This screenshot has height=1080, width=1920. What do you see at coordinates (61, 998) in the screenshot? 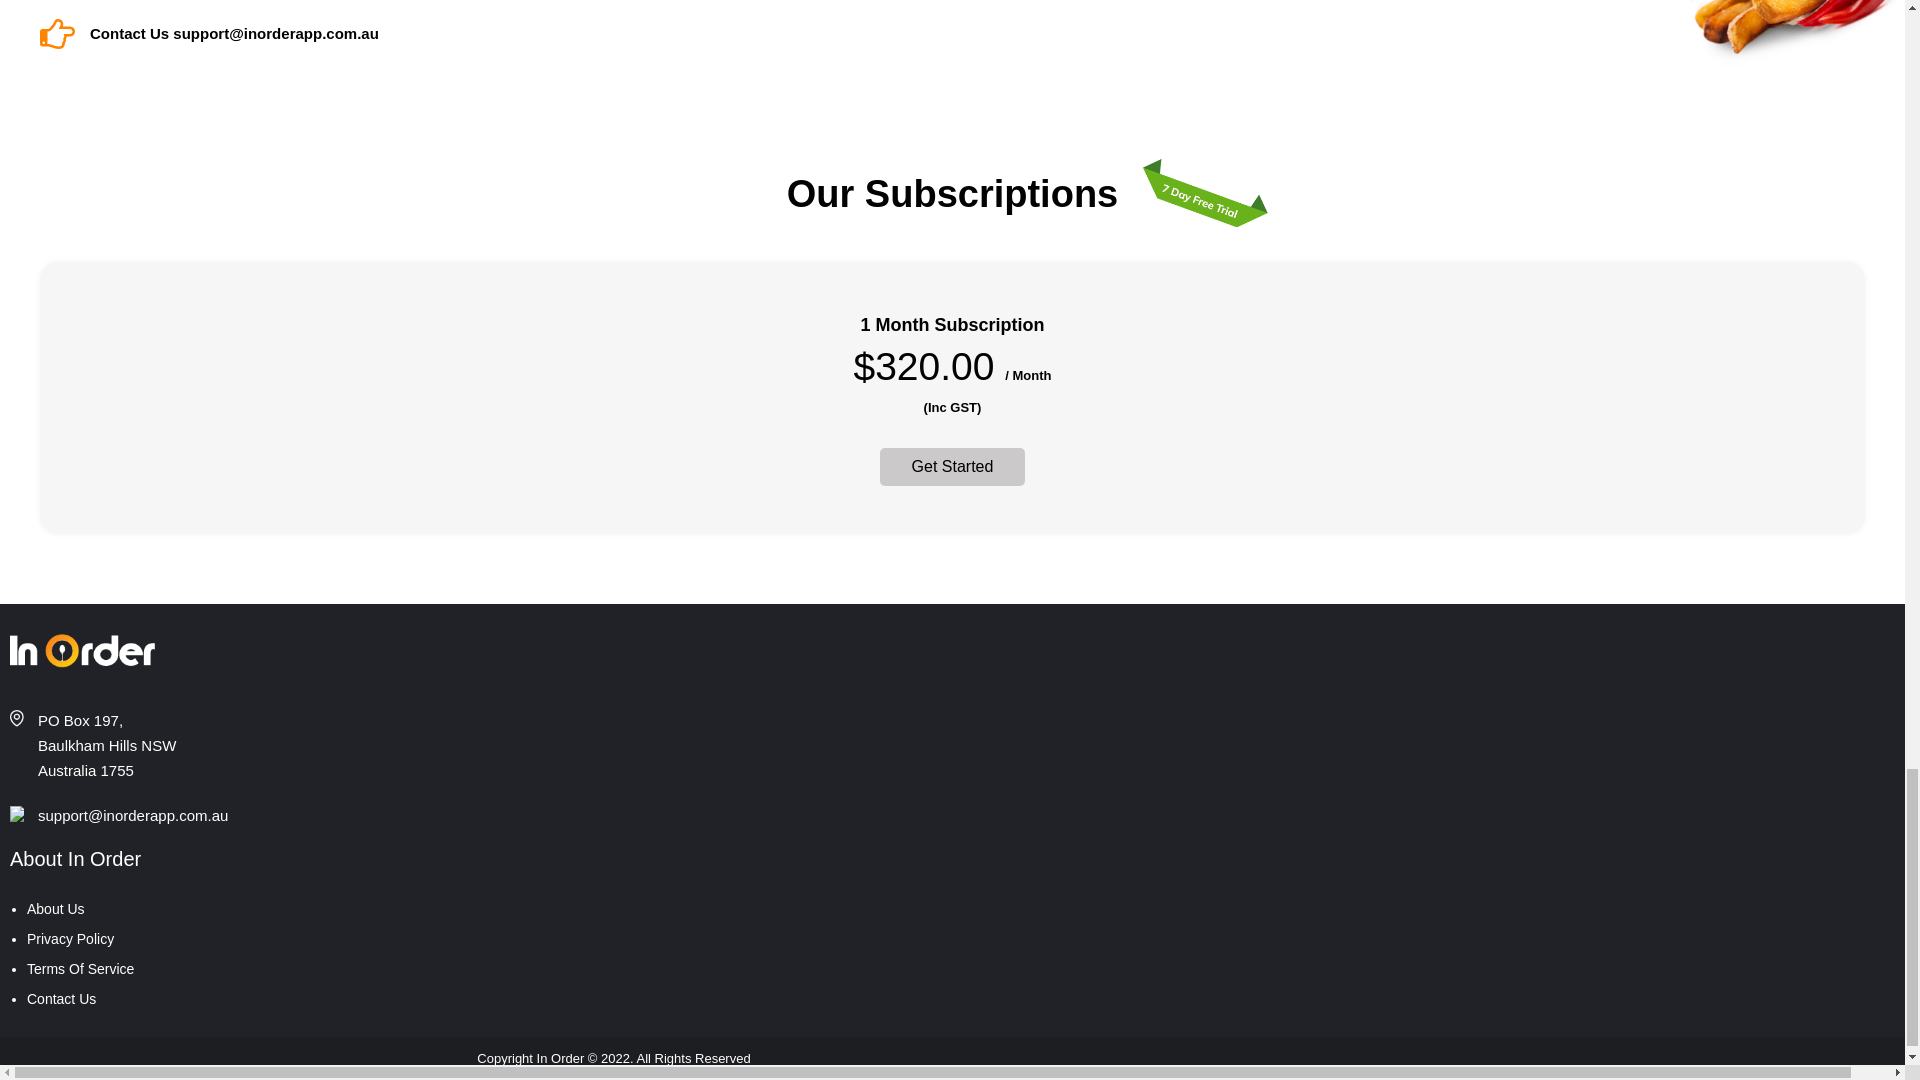
I see `Contact Us` at bounding box center [61, 998].